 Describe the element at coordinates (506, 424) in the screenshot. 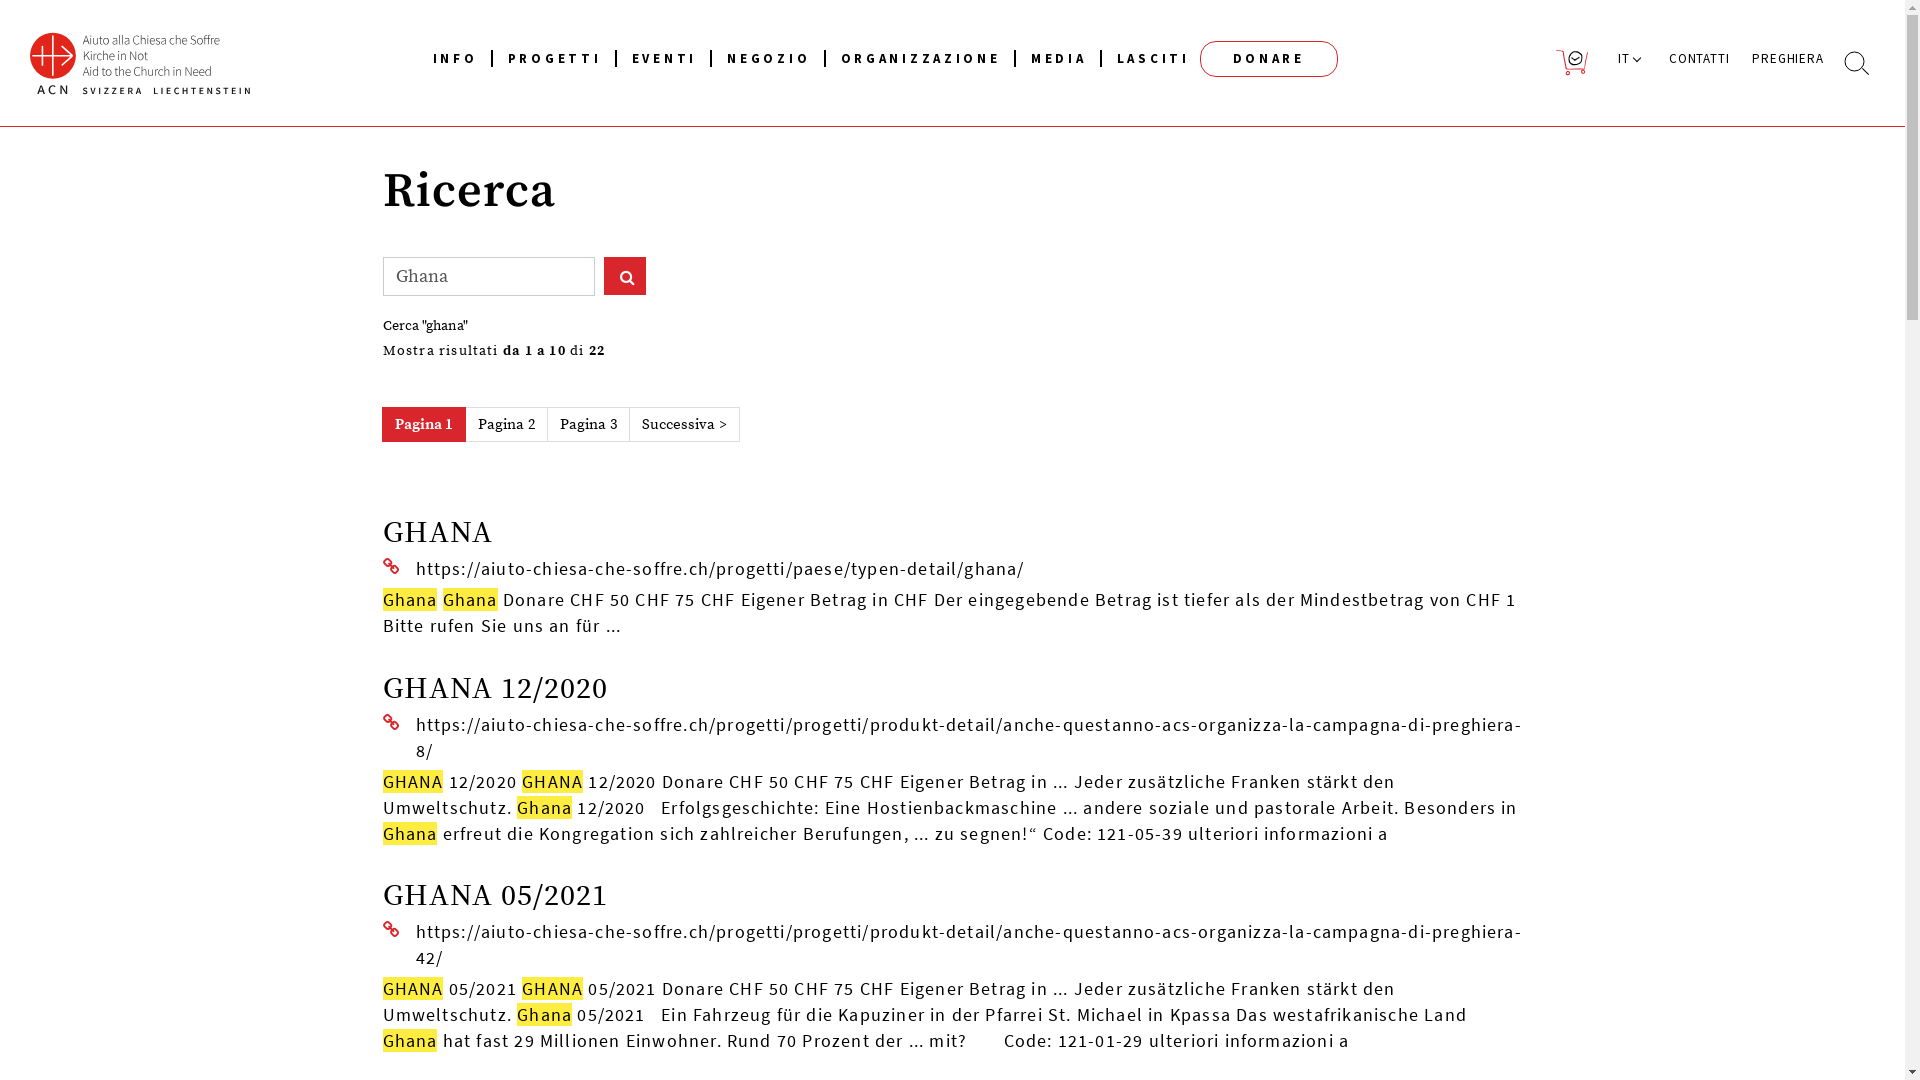

I see `Pagina 2` at that location.